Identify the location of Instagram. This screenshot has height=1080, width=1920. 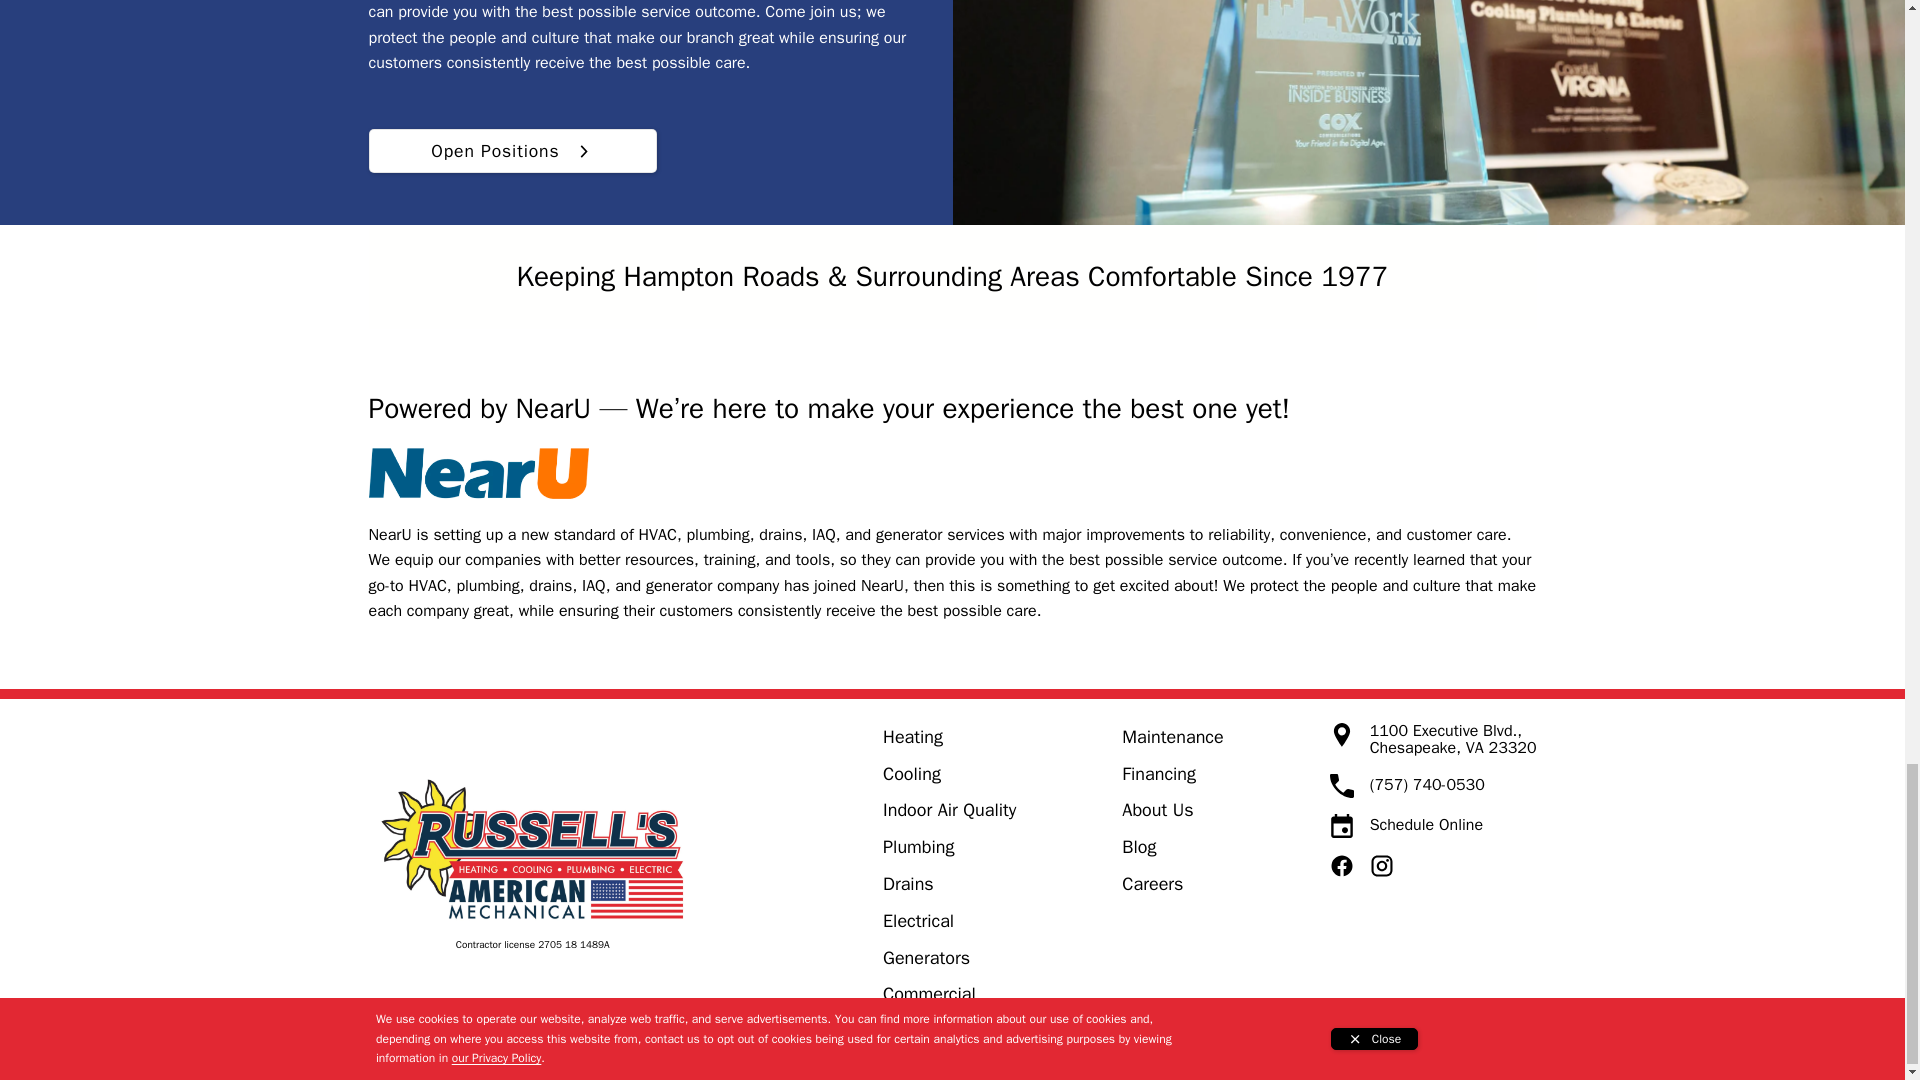
(1382, 866).